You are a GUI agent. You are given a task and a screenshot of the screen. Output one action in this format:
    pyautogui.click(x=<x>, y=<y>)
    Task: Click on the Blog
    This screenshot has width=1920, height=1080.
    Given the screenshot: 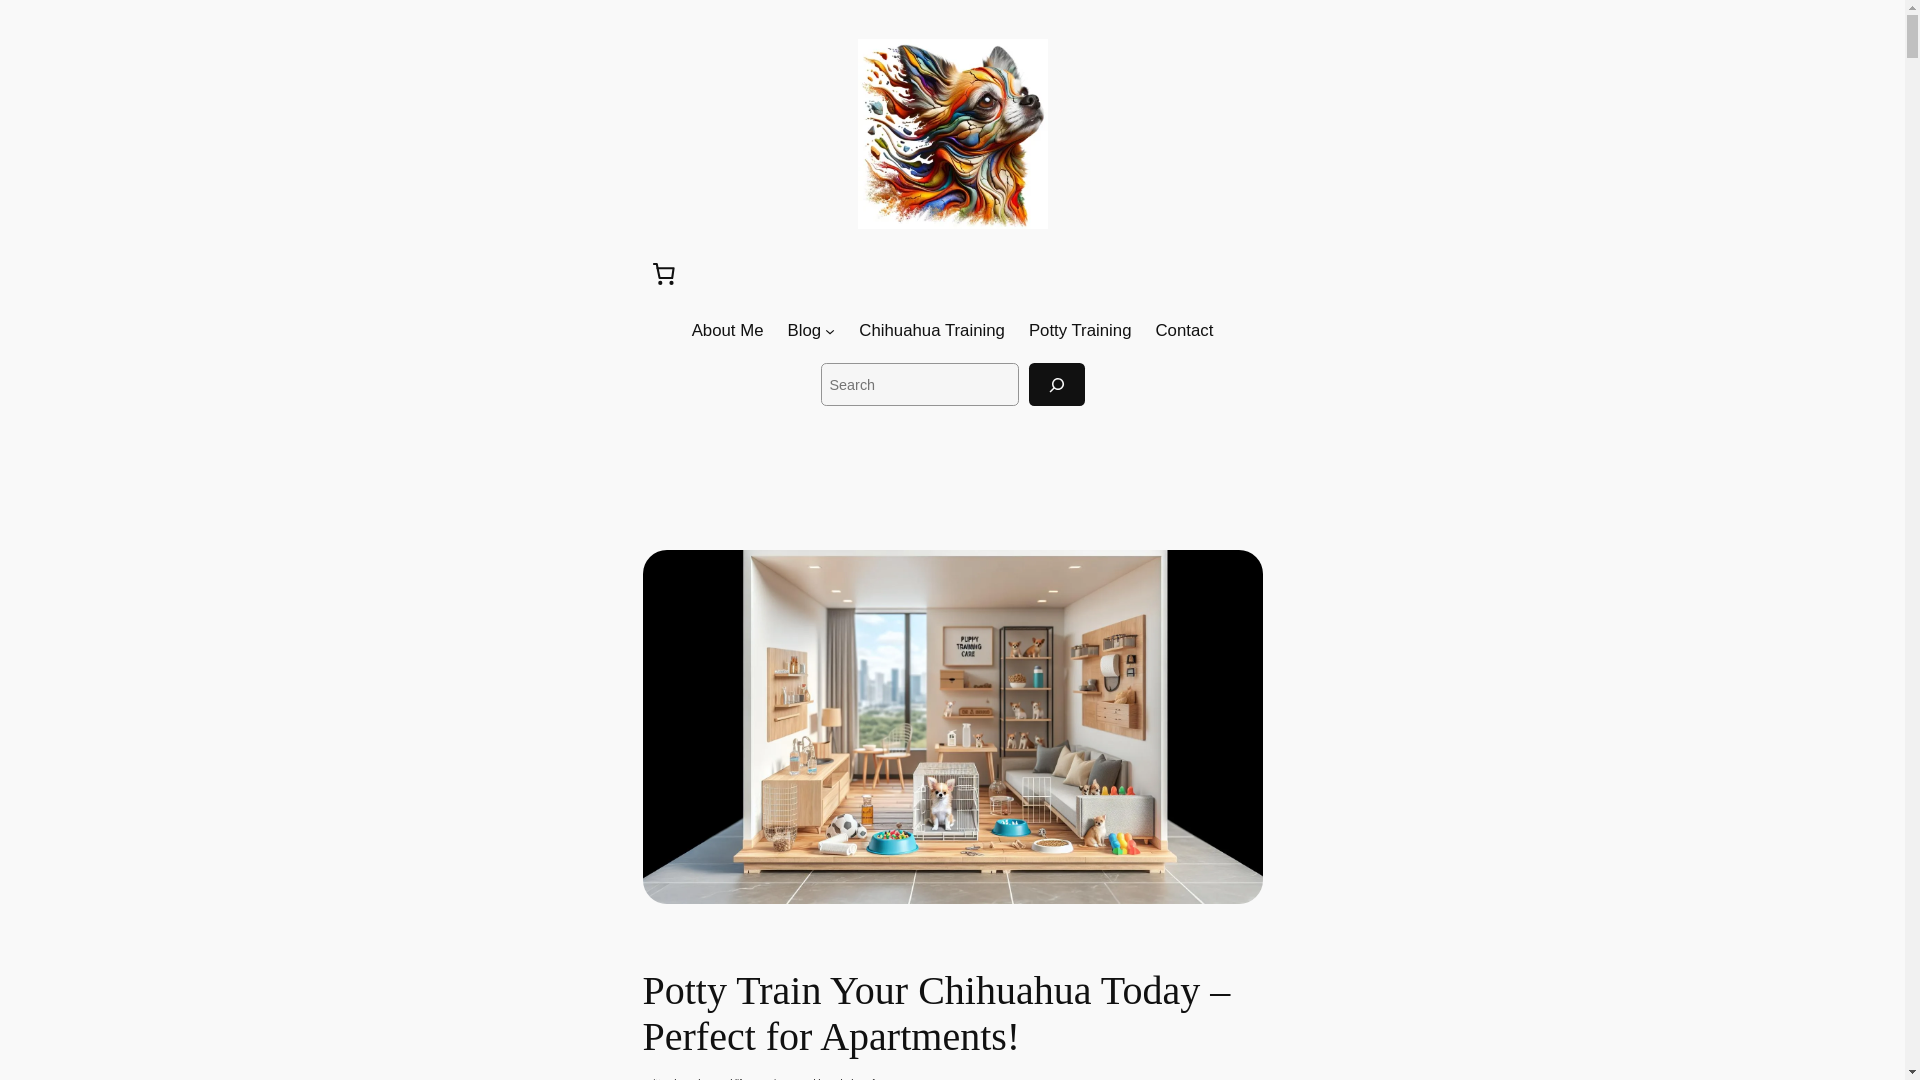 What is the action you would take?
    pyautogui.click(x=804, y=330)
    